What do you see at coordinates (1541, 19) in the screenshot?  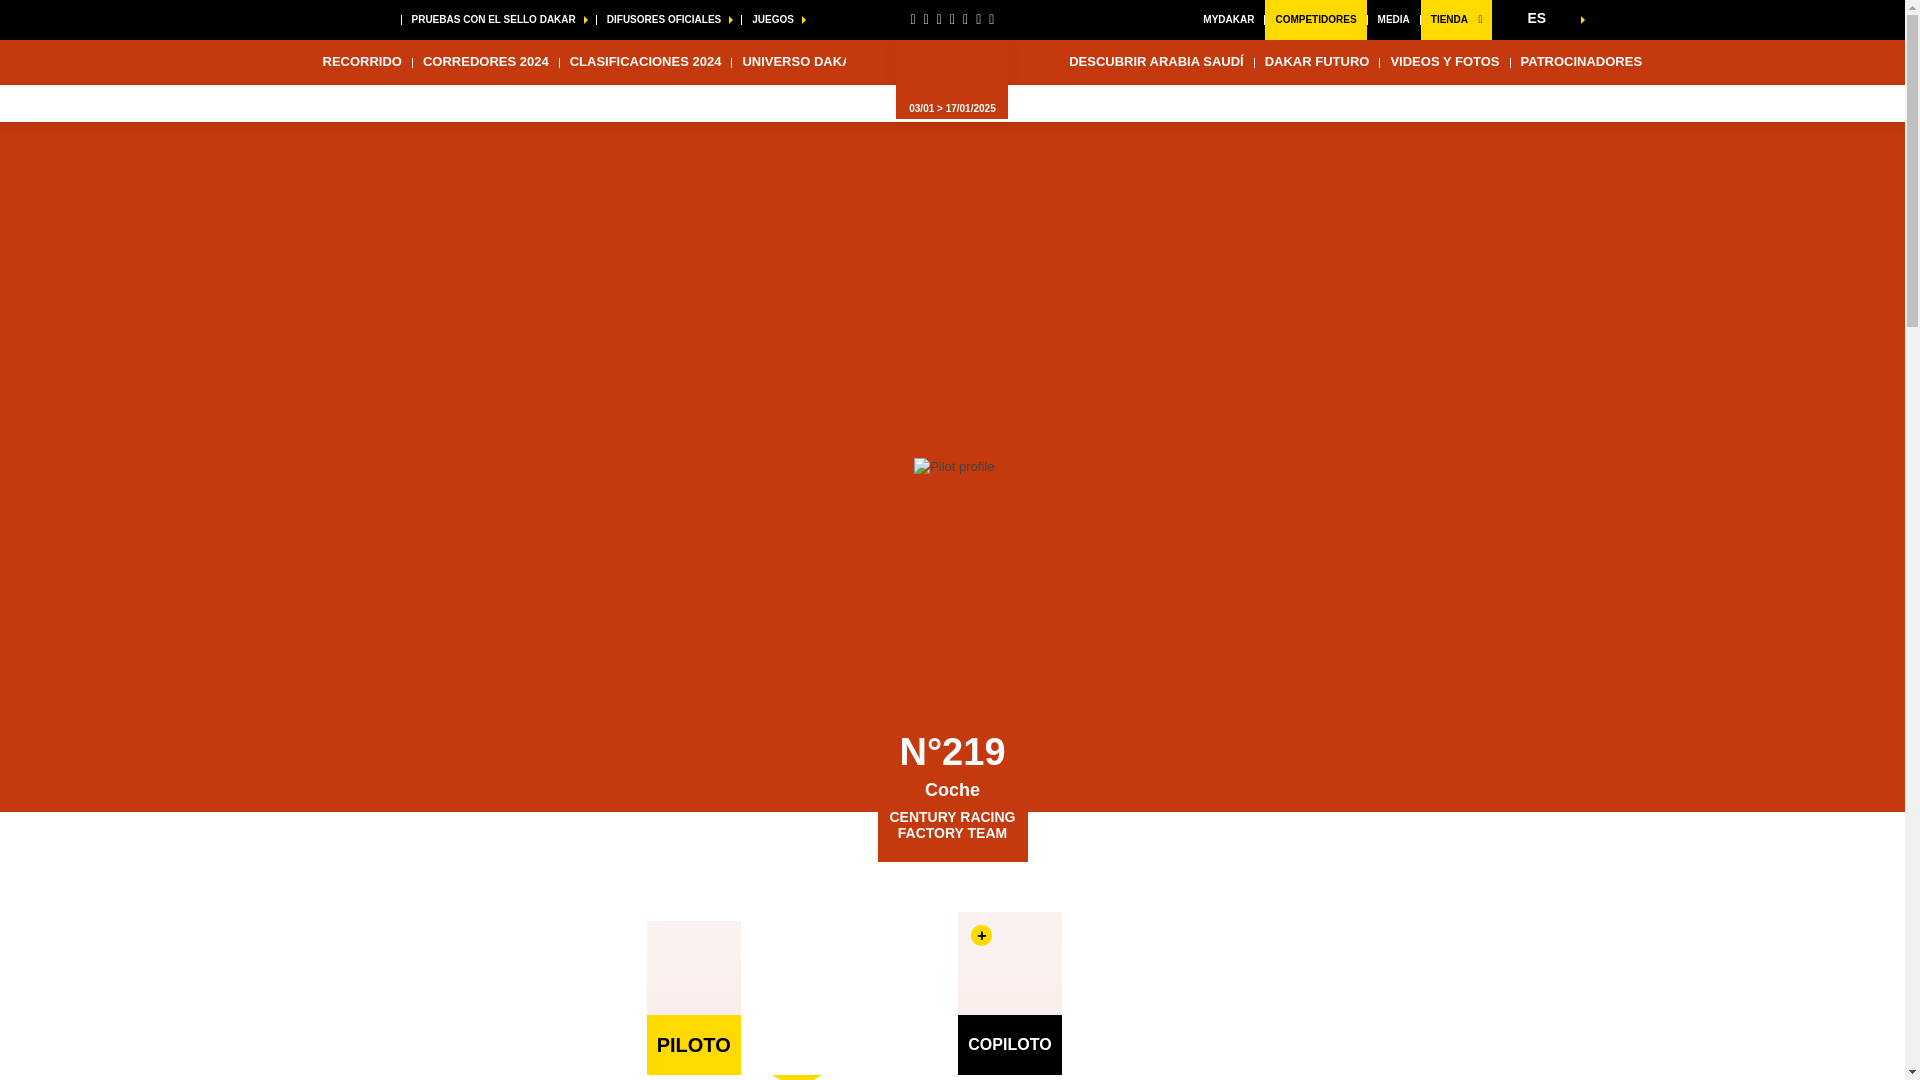 I see `ES` at bounding box center [1541, 19].